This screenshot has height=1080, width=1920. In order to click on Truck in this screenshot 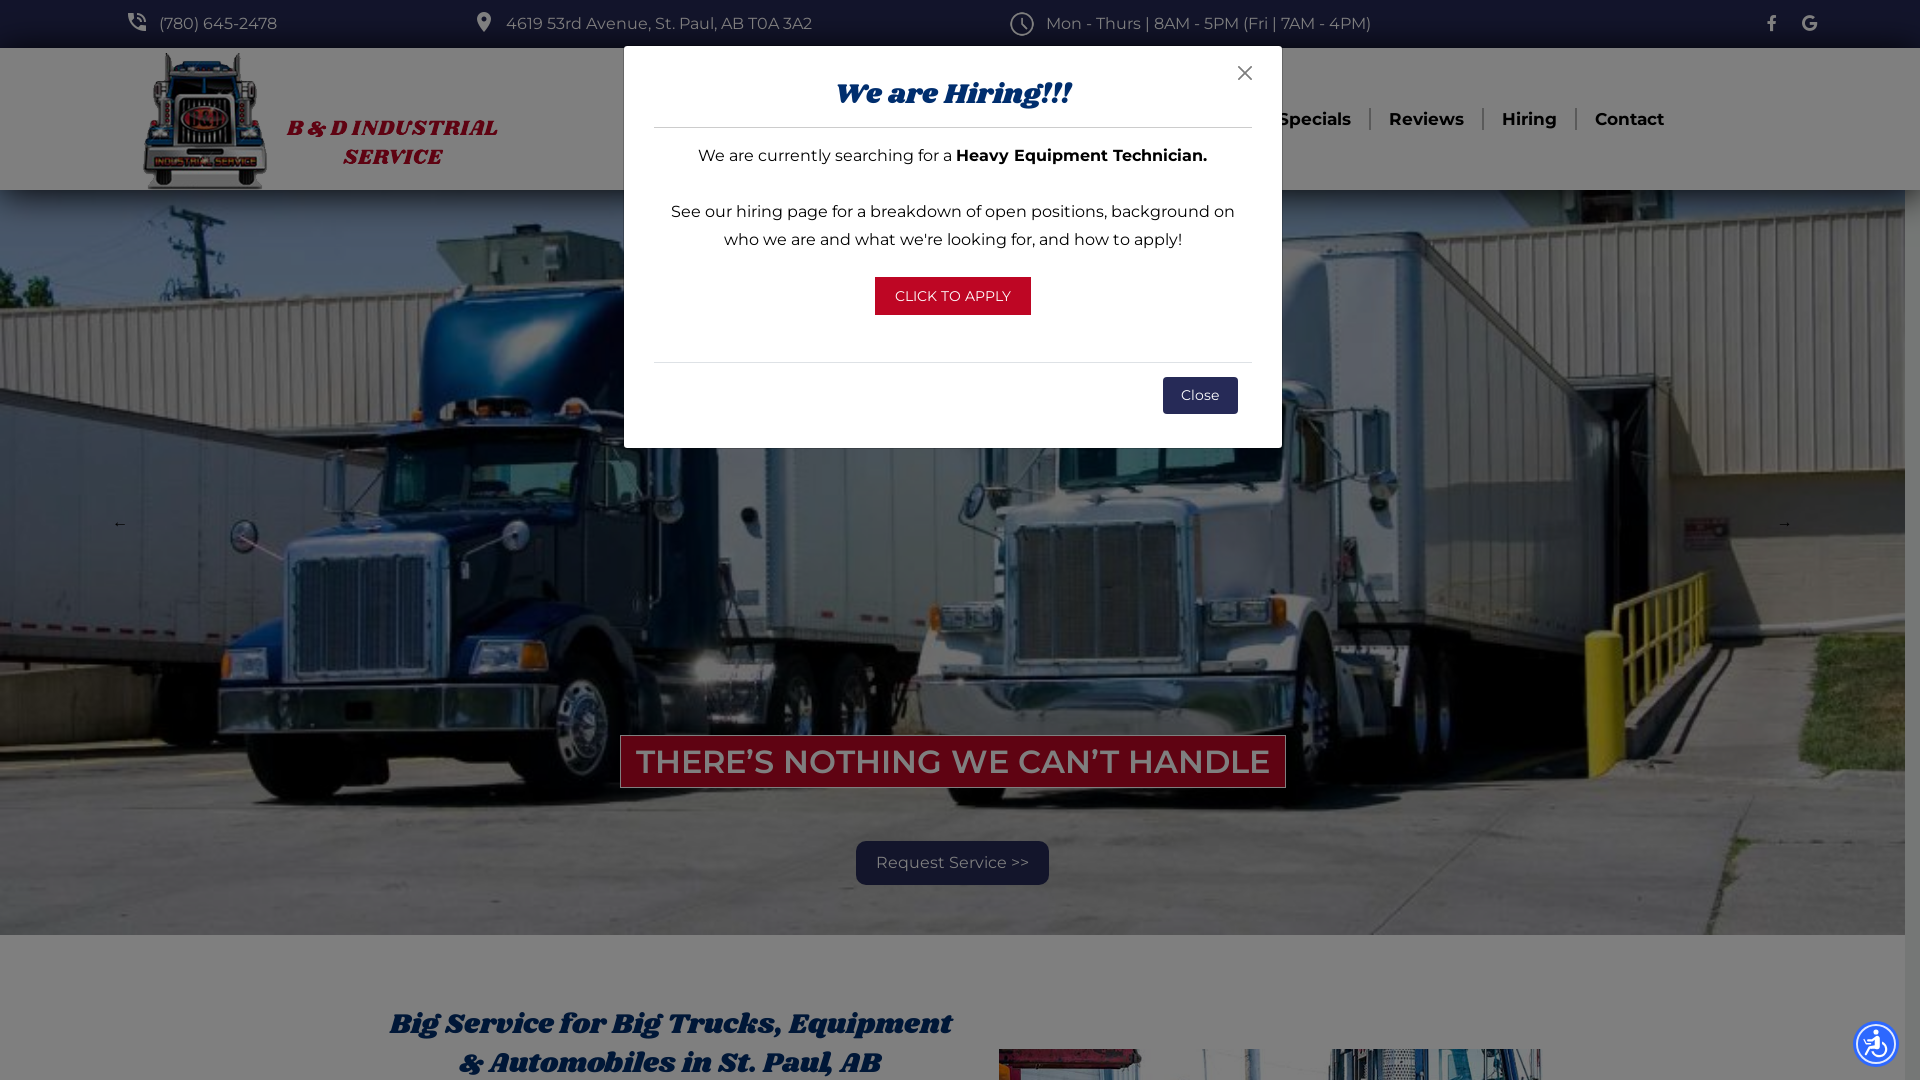, I will do `click(928, 120)`.